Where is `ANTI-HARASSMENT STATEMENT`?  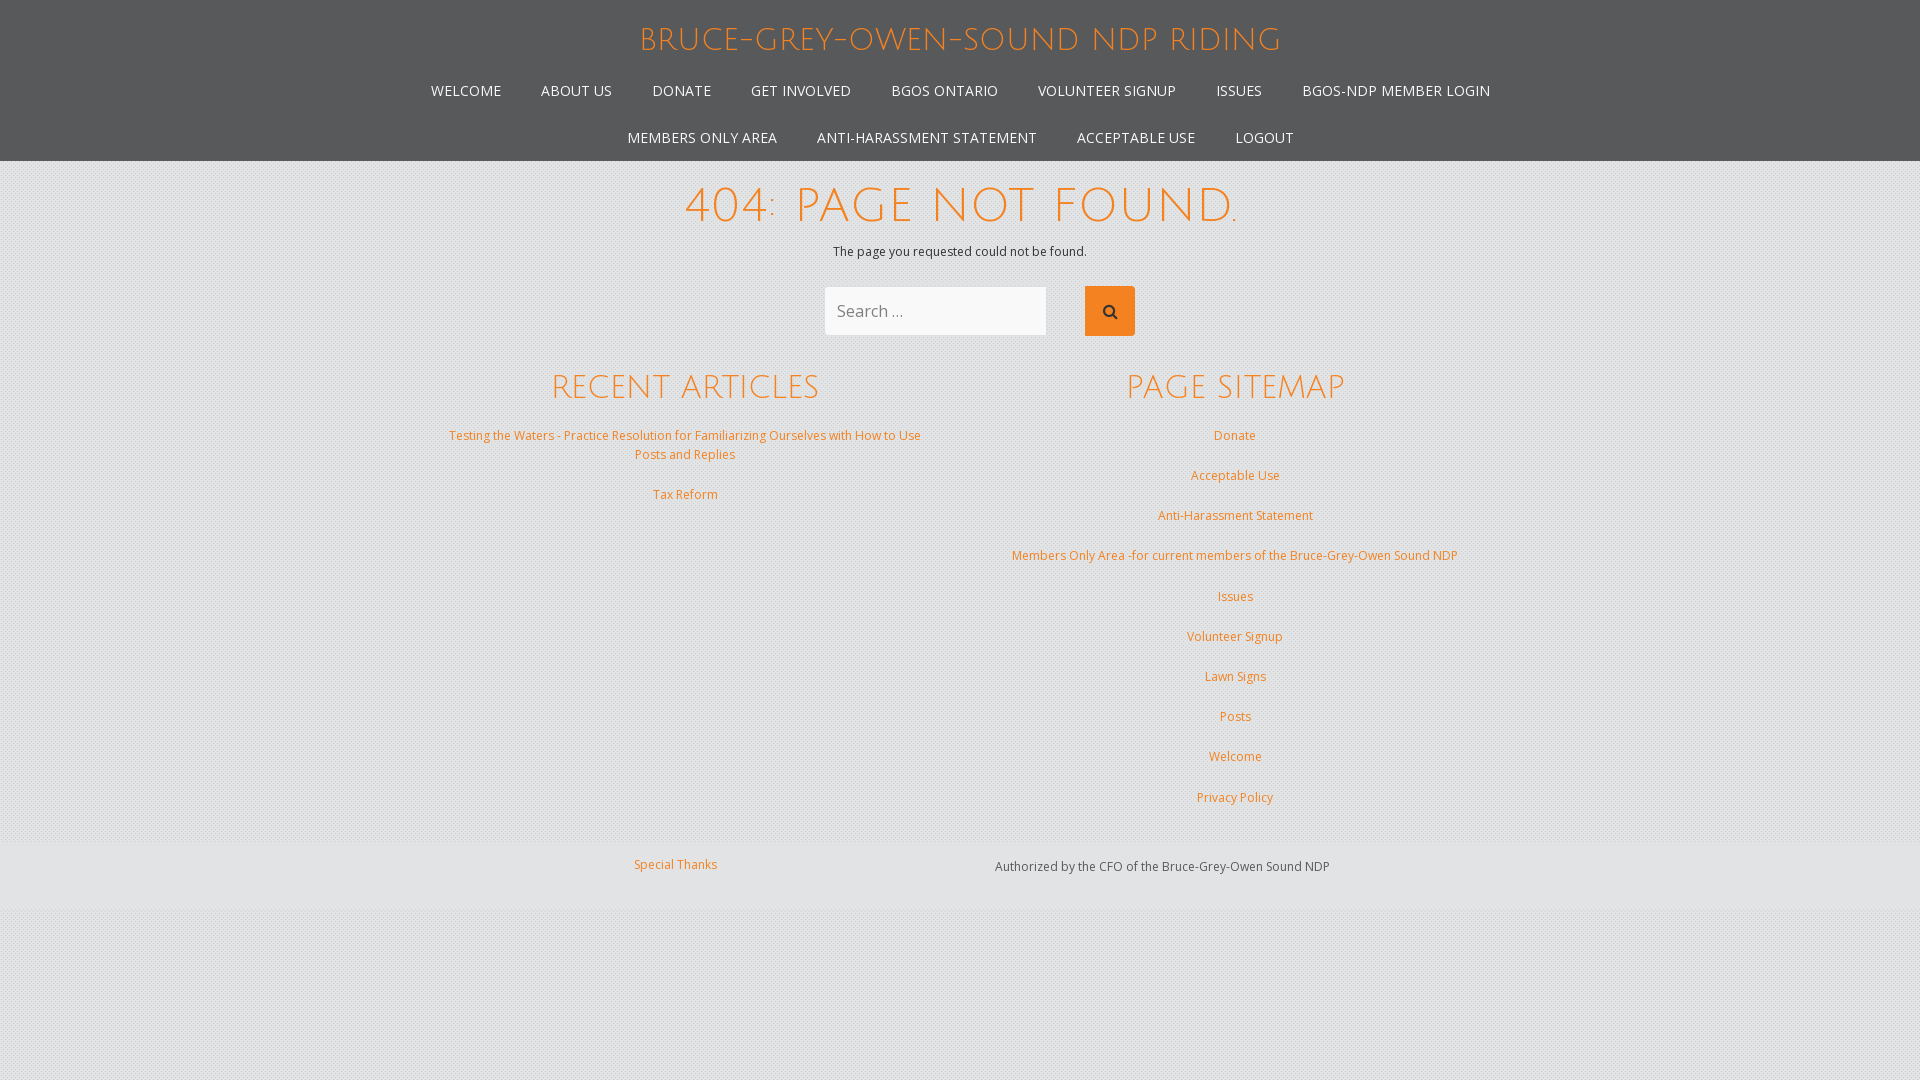 ANTI-HARASSMENT STATEMENT is located at coordinates (926, 138).